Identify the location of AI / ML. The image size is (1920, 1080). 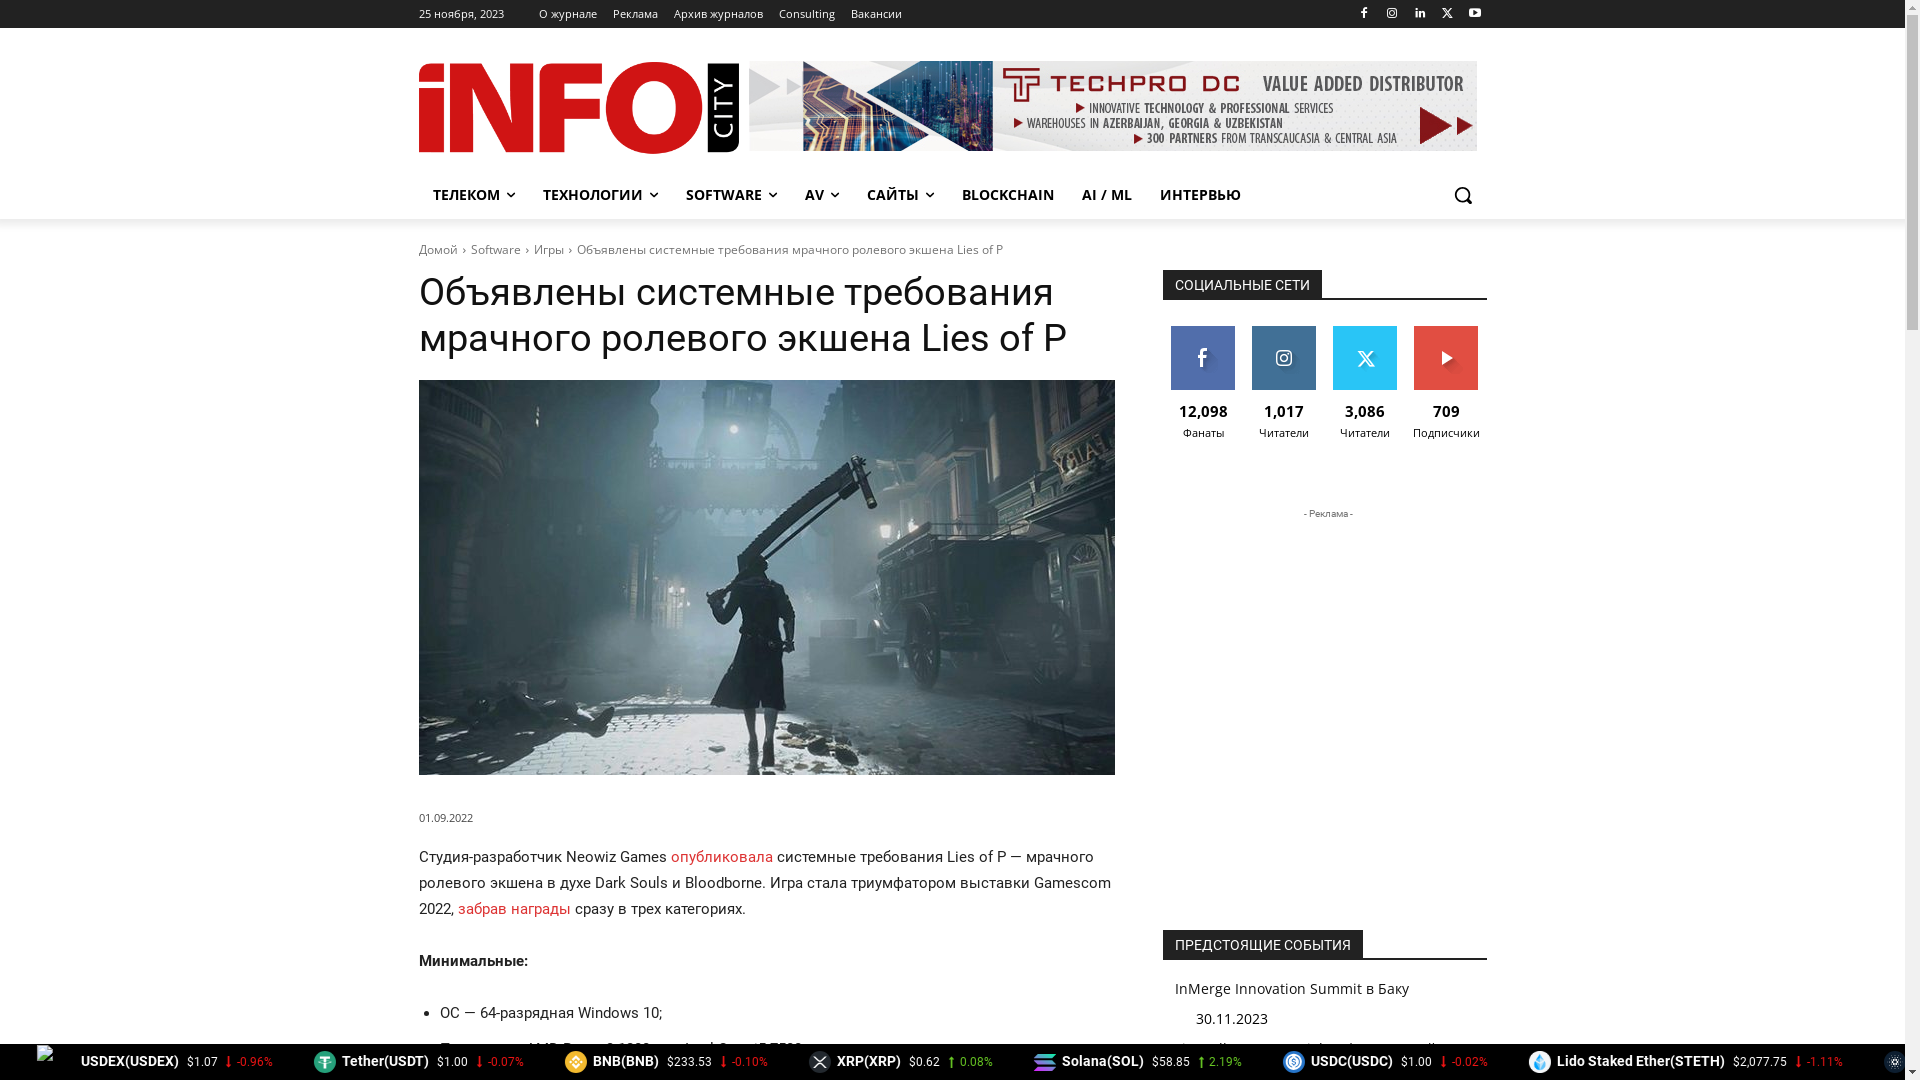
(1107, 195).